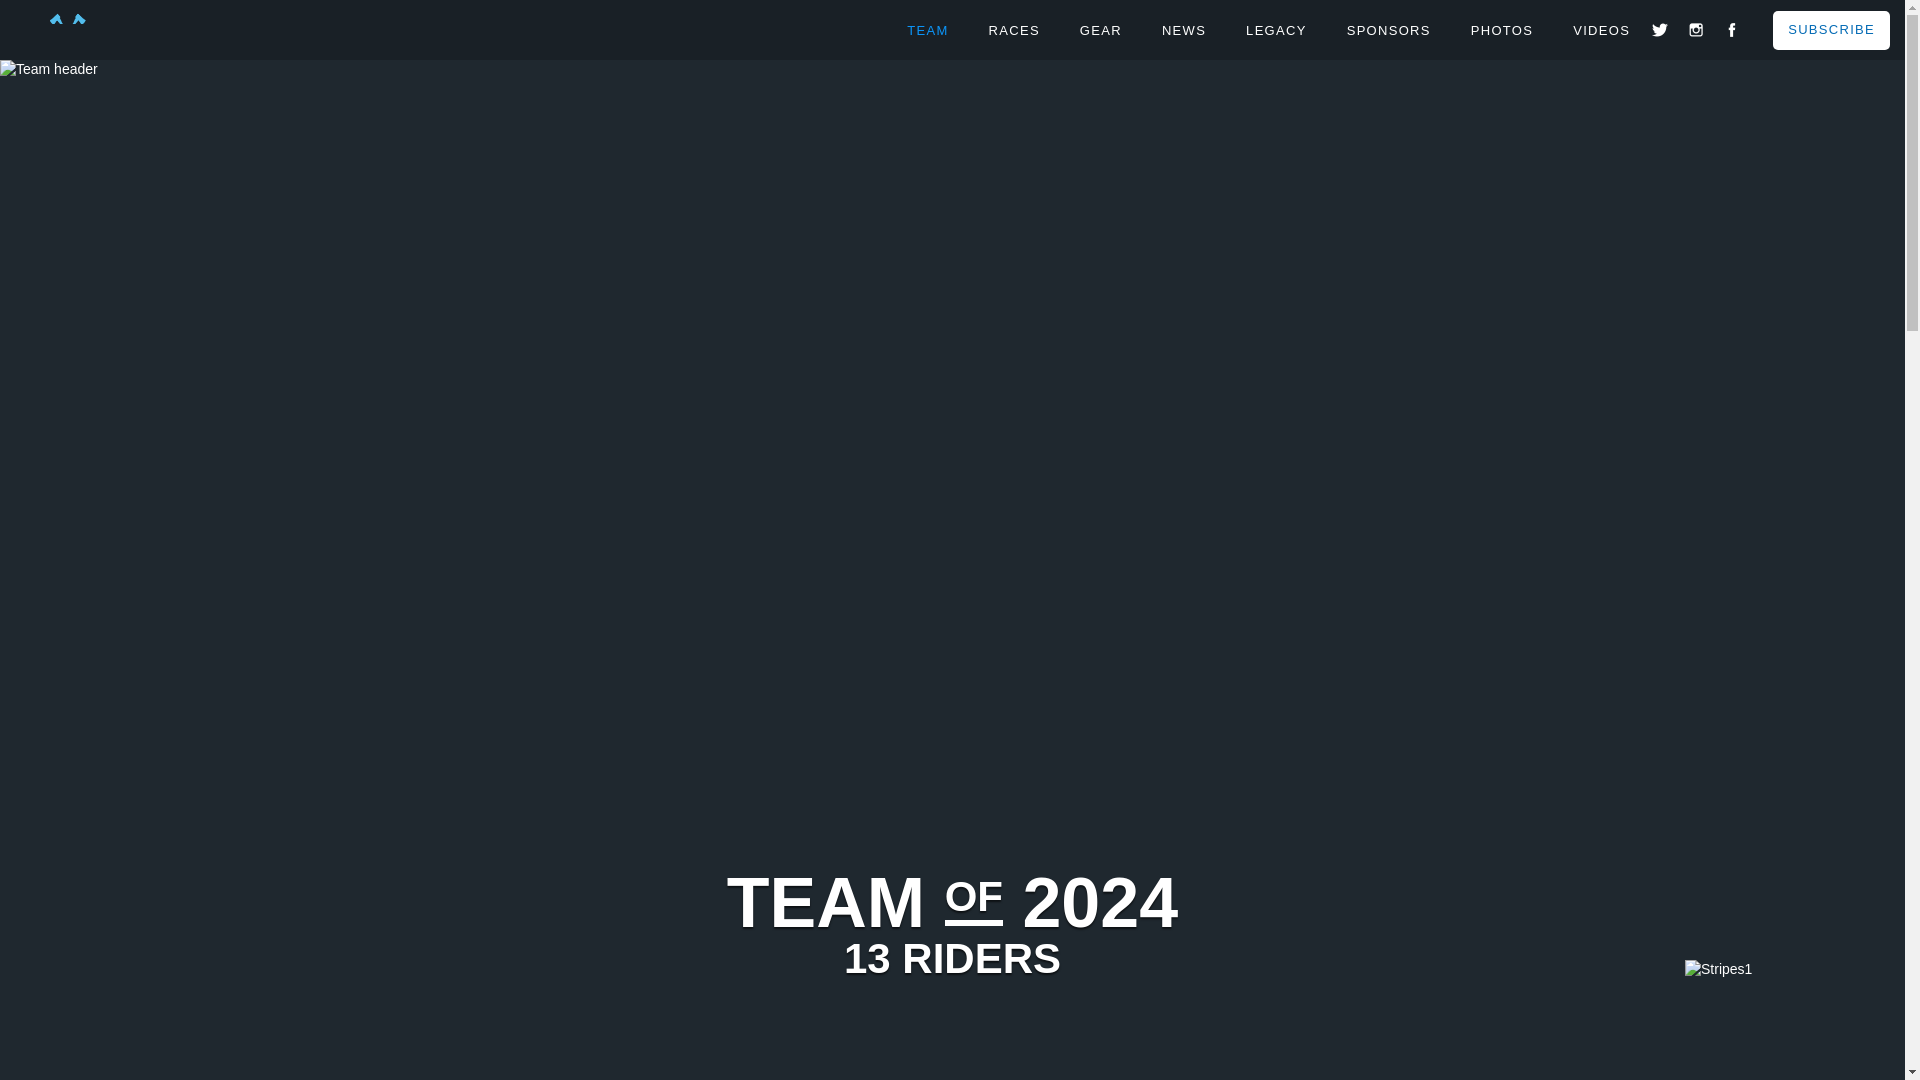  What do you see at coordinates (1601, 31) in the screenshot?
I see `VIDEOS` at bounding box center [1601, 31].